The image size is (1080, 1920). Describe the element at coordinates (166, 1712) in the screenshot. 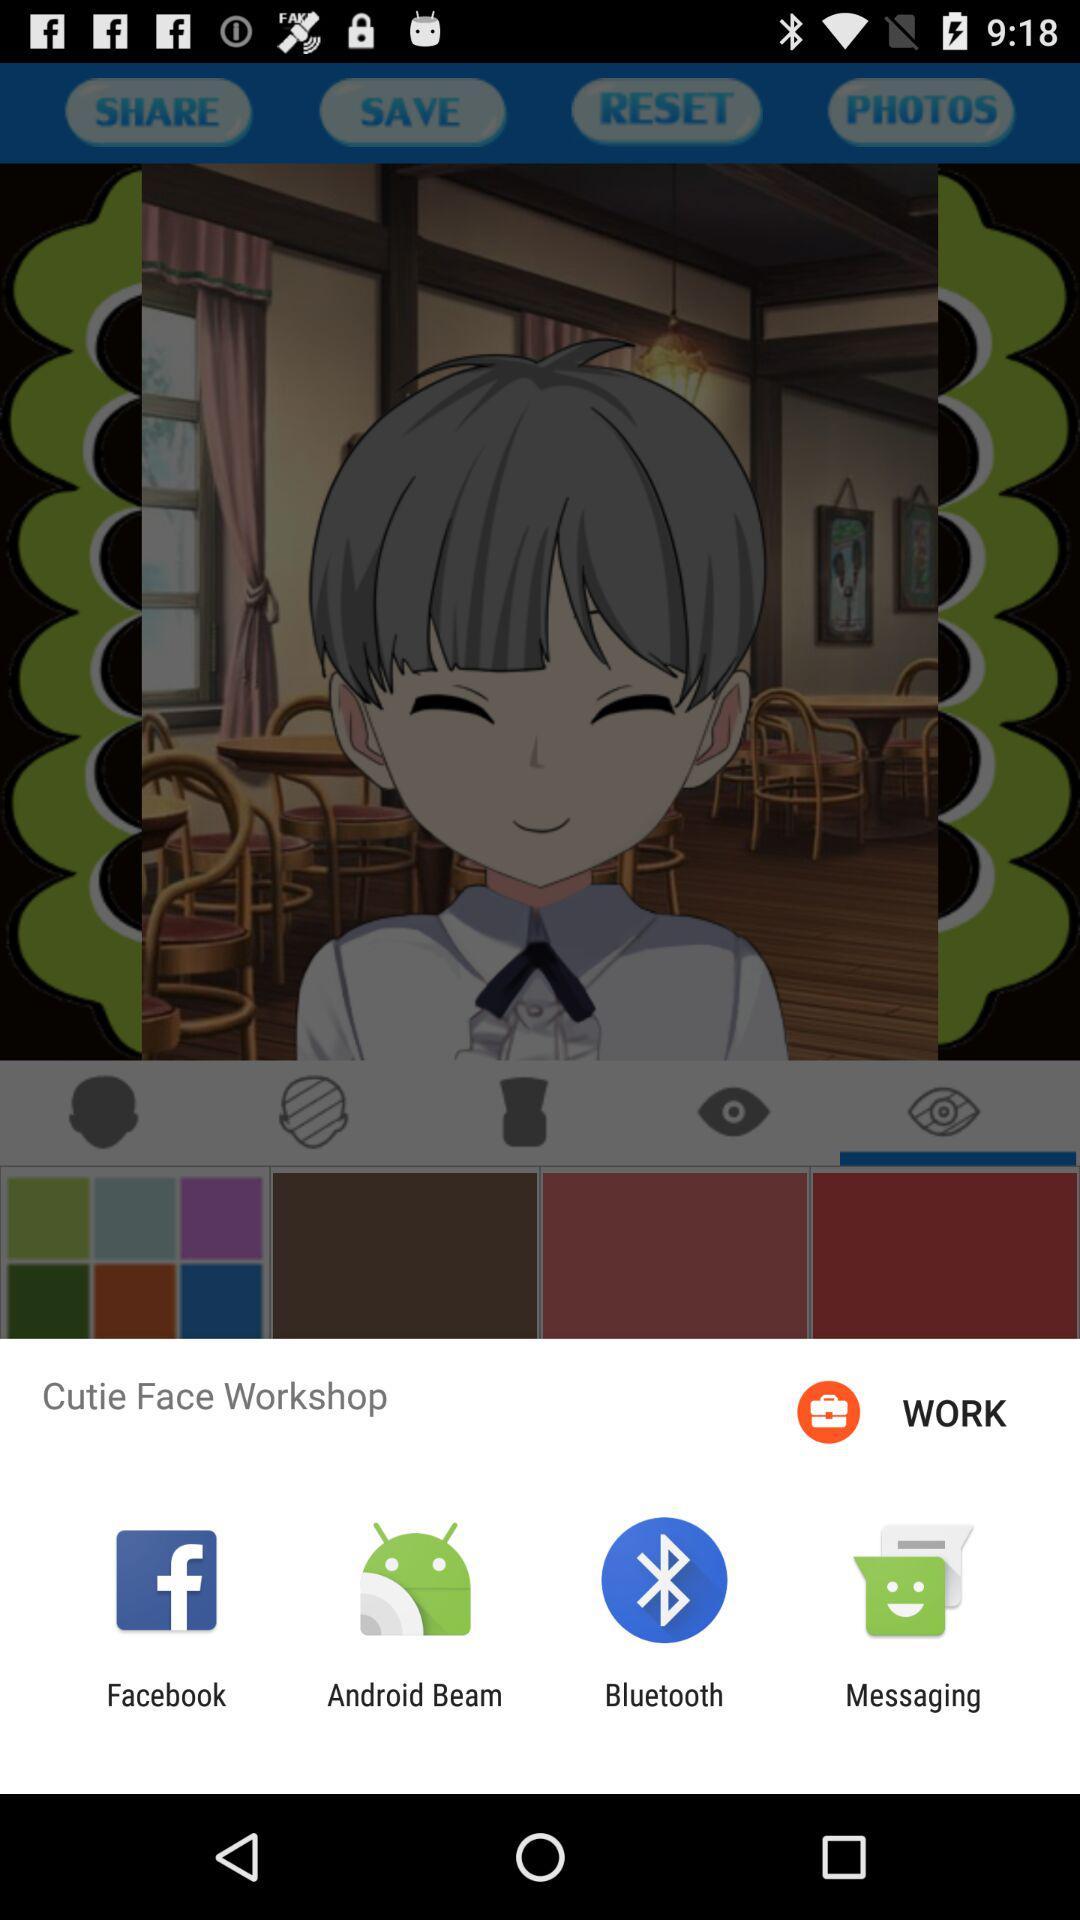

I see `jump to facebook` at that location.